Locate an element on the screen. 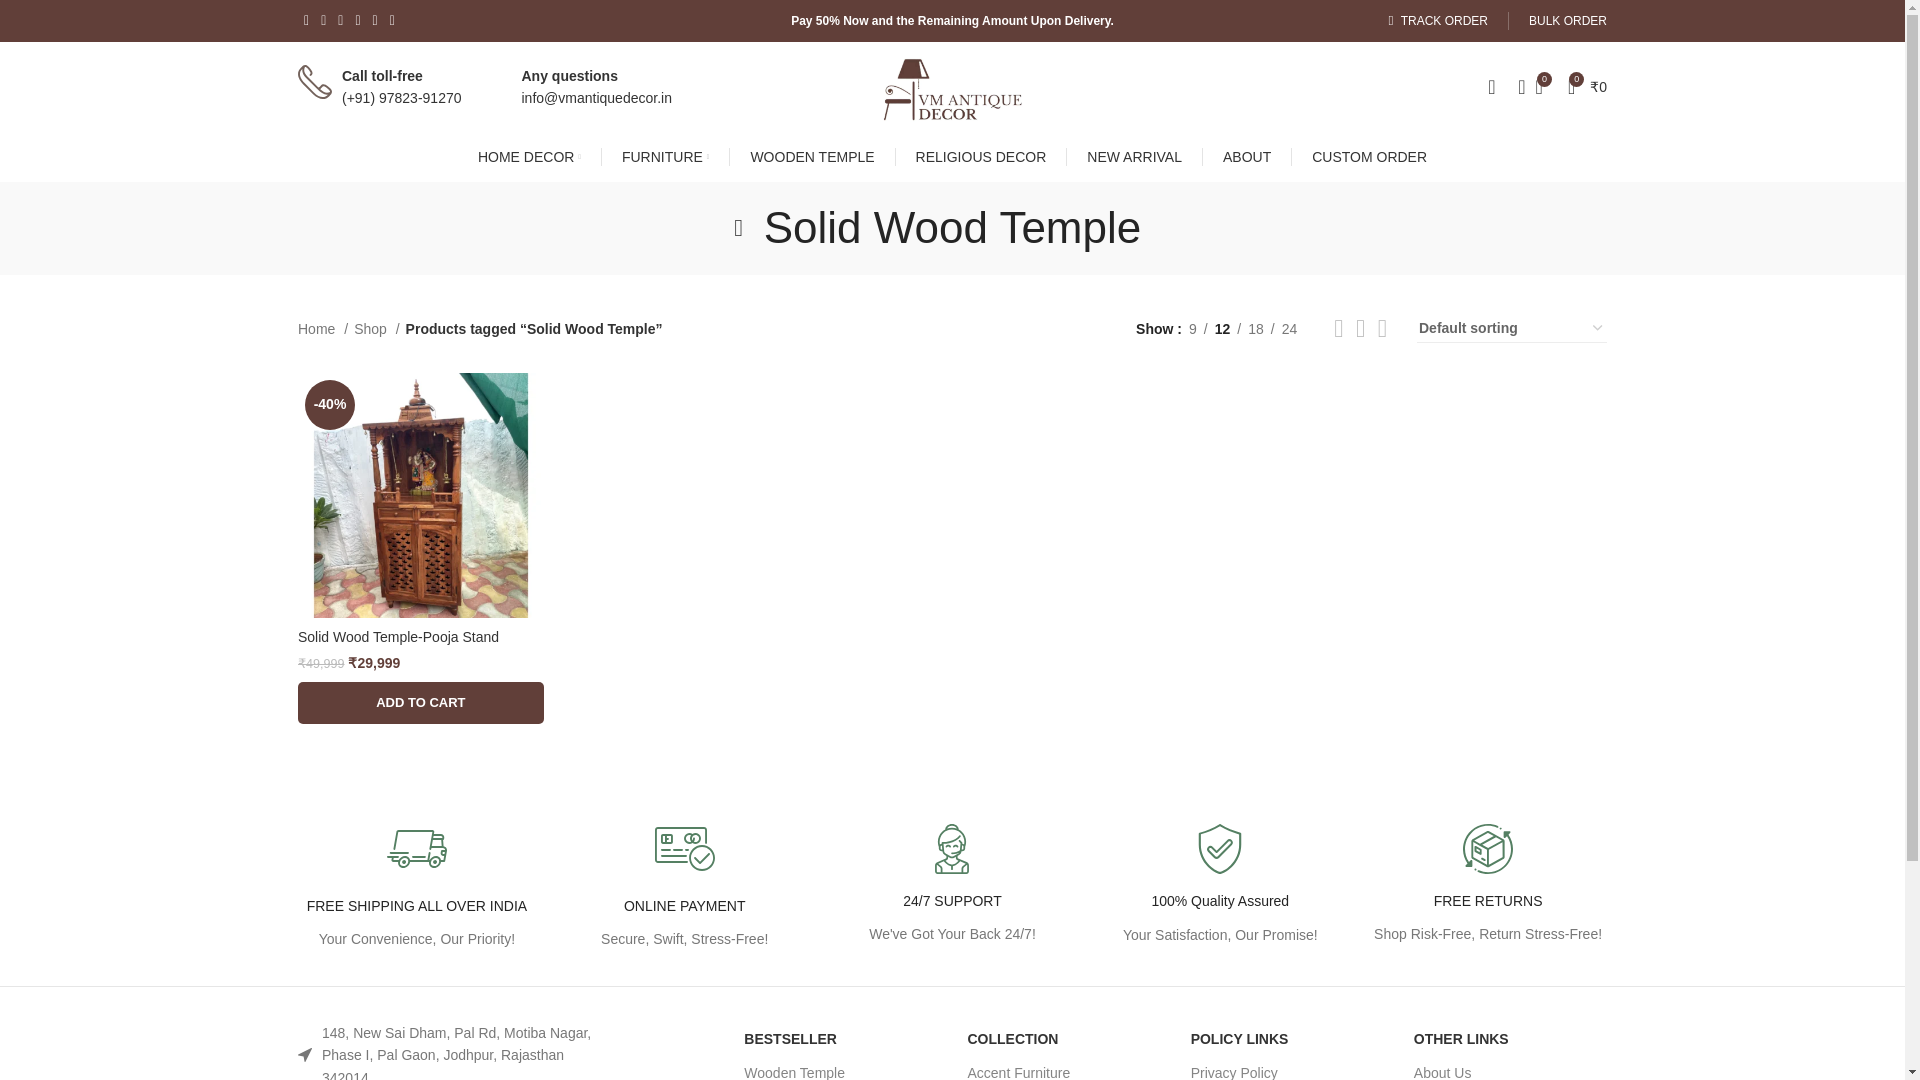 This screenshot has width=1920, height=1080. TRACK ORDER is located at coordinates (1438, 21).